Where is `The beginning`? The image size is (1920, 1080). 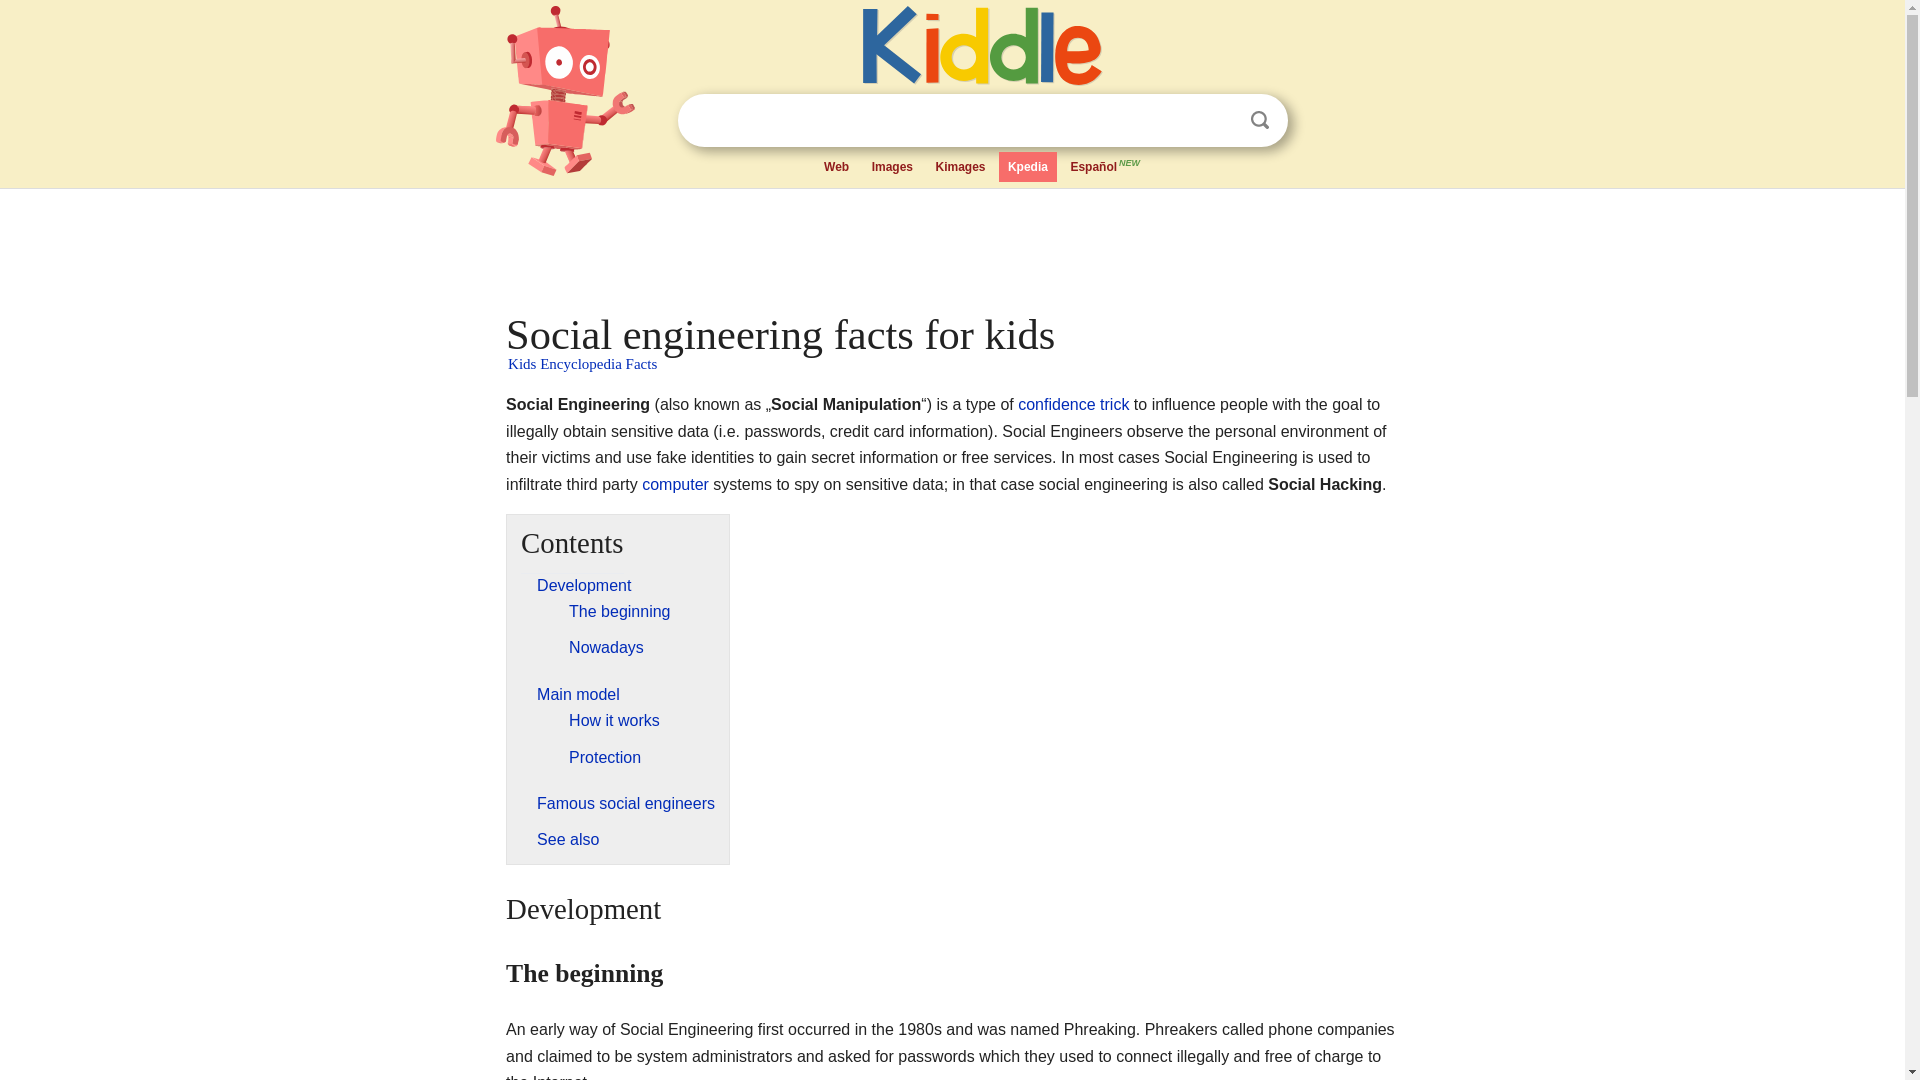 The beginning is located at coordinates (619, 610).